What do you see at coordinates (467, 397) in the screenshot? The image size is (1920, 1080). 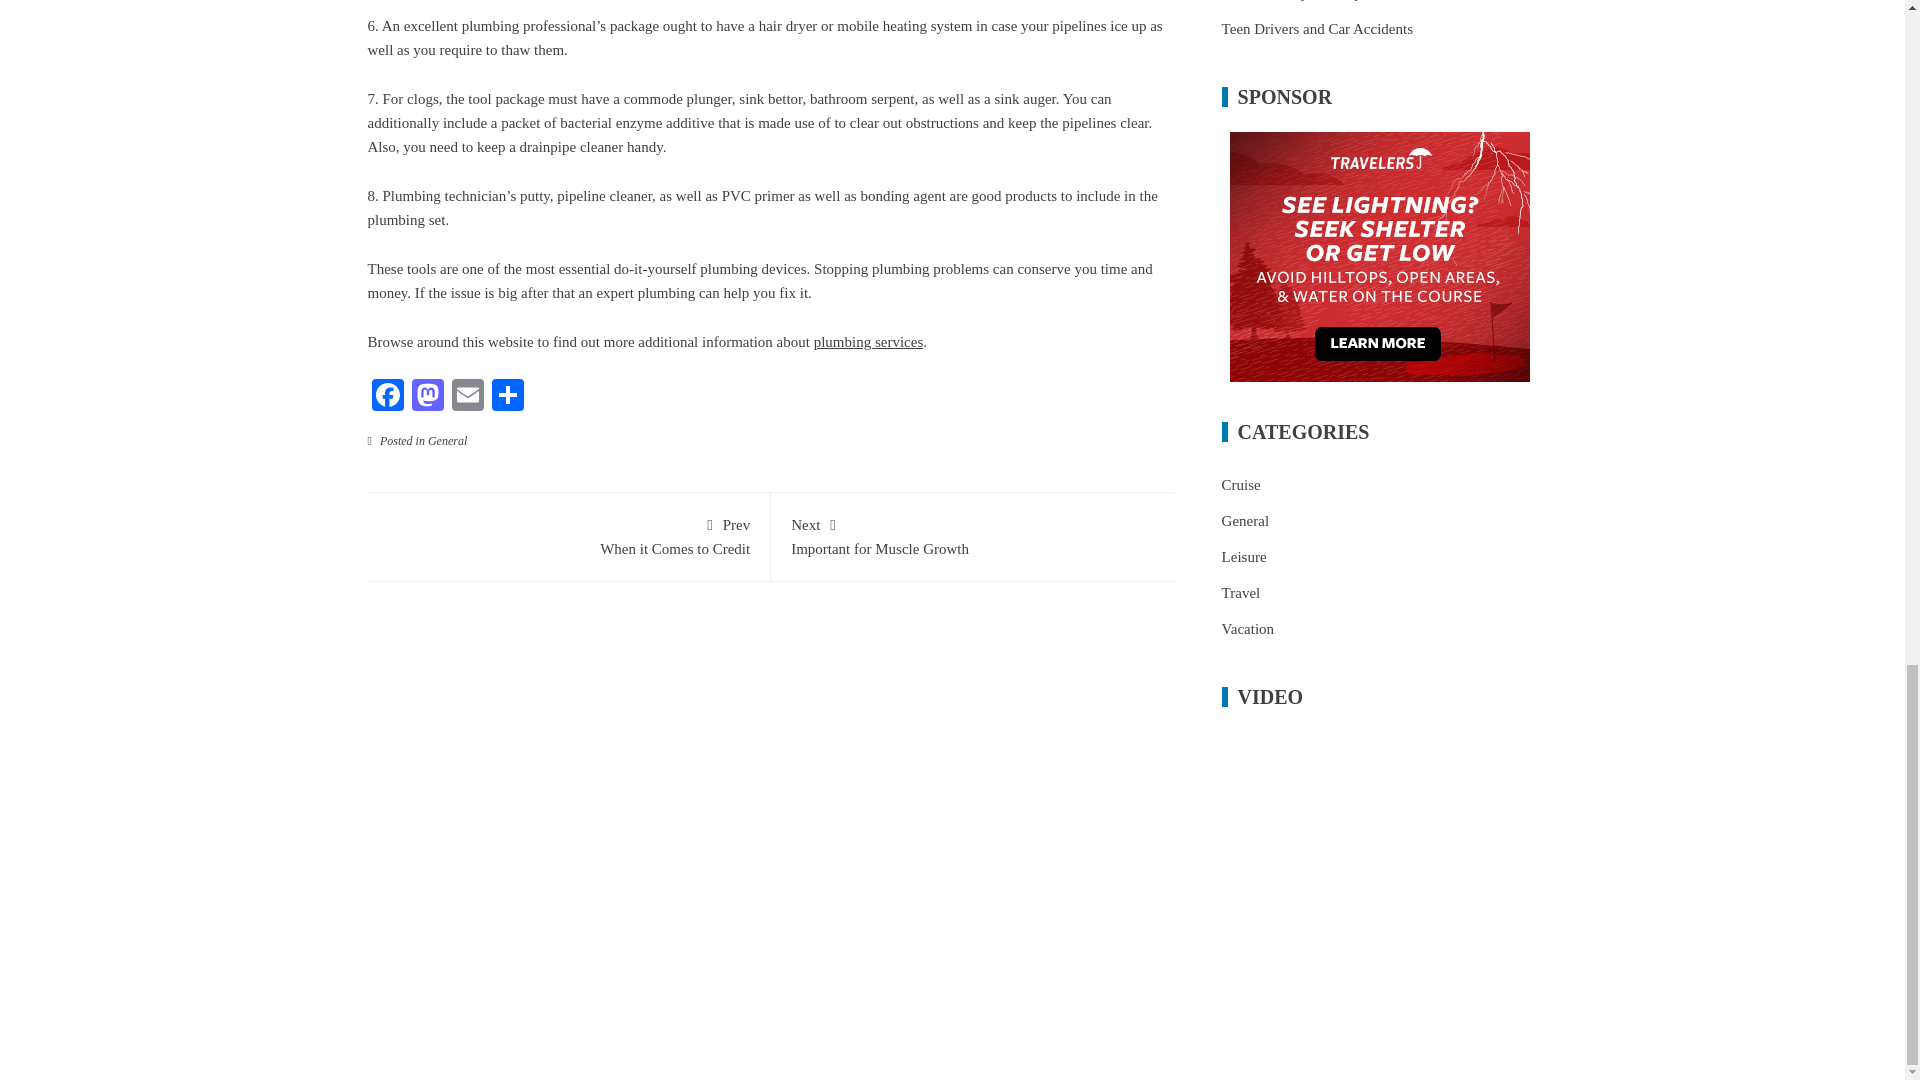 I see `AC Efficiency and Repair Prevention` at bounding box center [467, 397].